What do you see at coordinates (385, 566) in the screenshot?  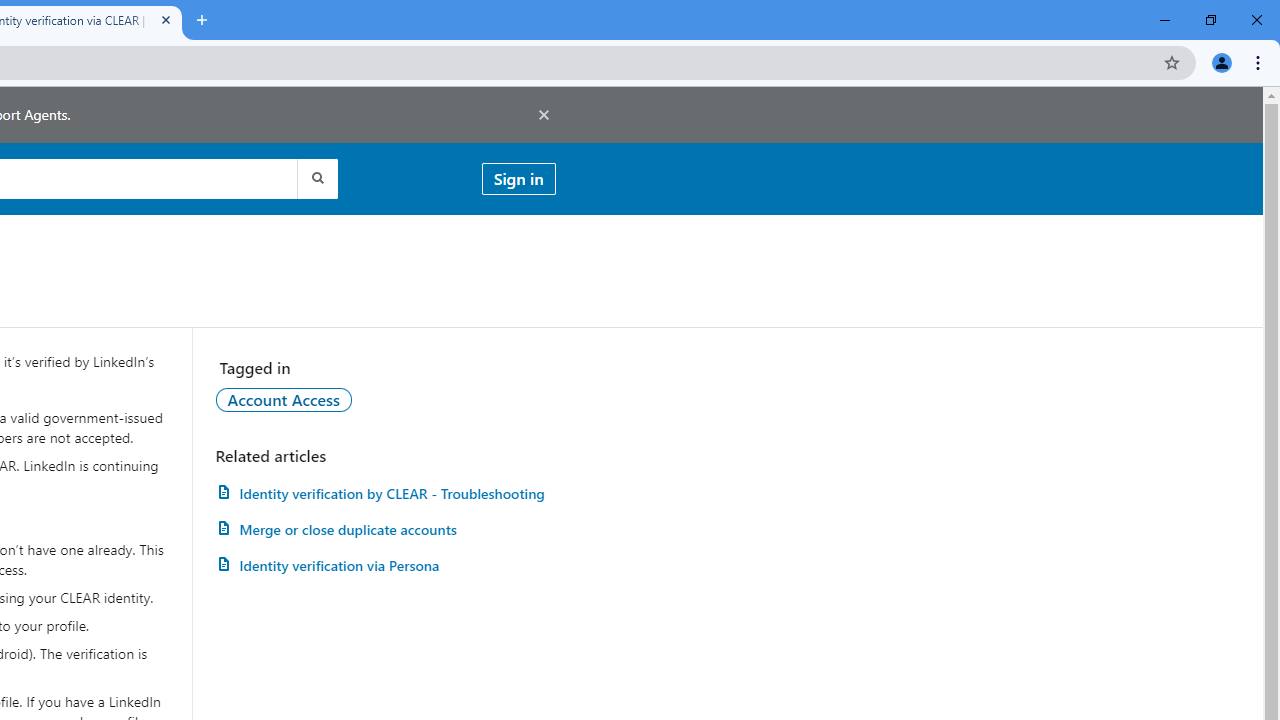 I see `Identity verification via Persona` at bounding box center [385, 566].